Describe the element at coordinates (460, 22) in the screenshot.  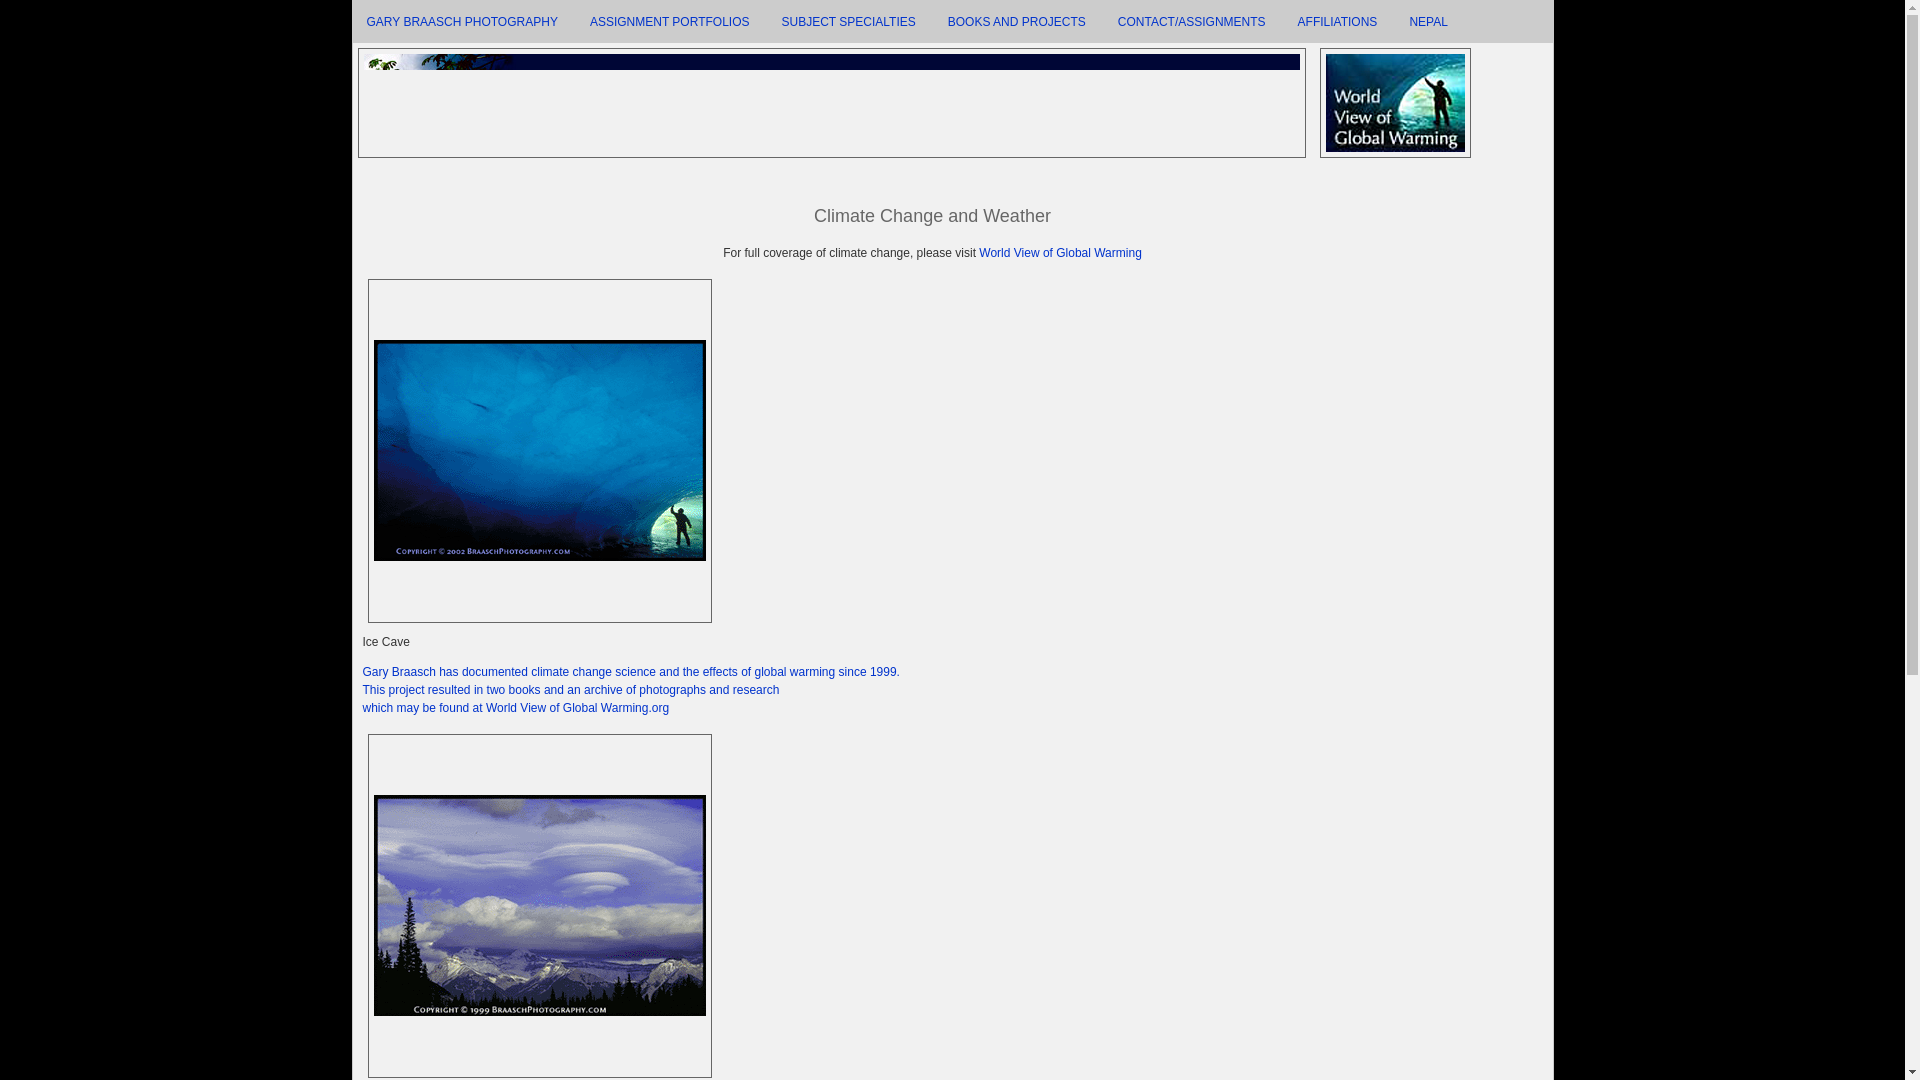
I see `GARY BRAASCH PHOTOGRAPHY` at that location.